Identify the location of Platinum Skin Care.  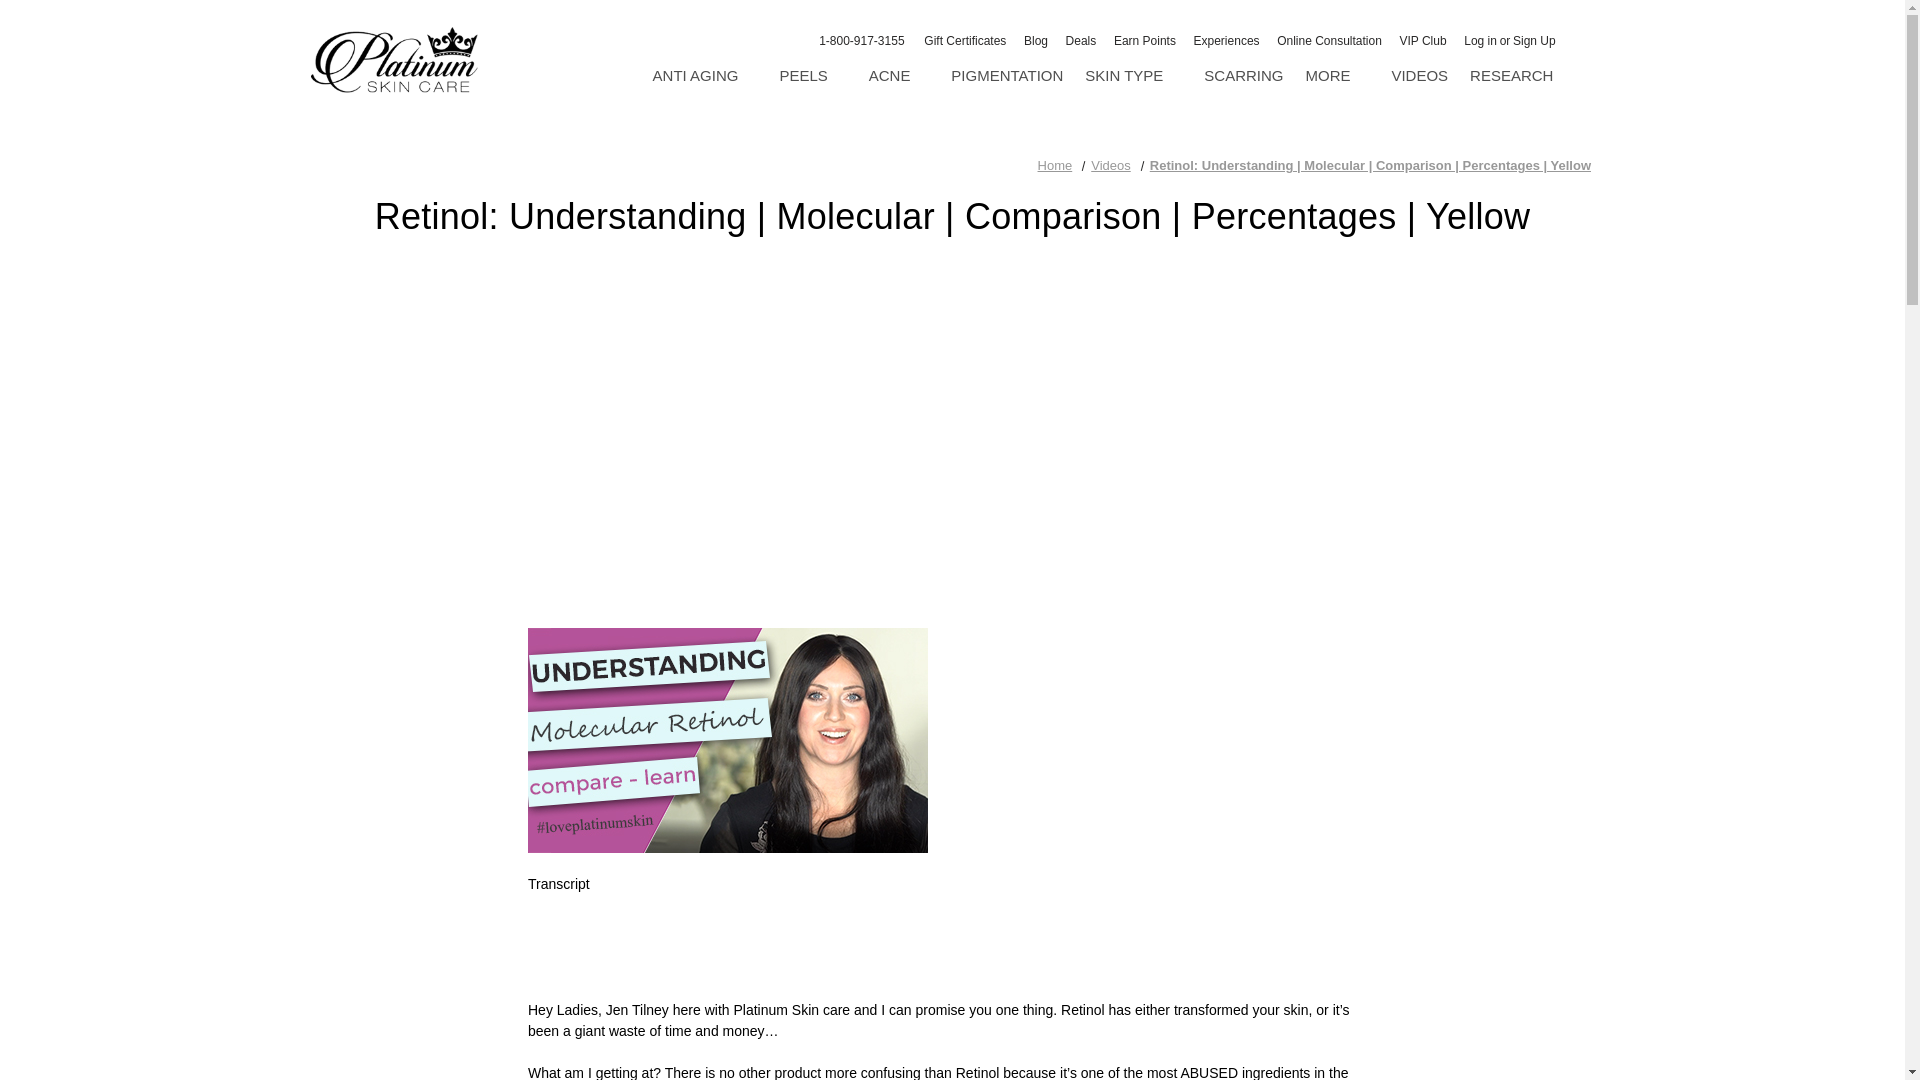
(392, 60).